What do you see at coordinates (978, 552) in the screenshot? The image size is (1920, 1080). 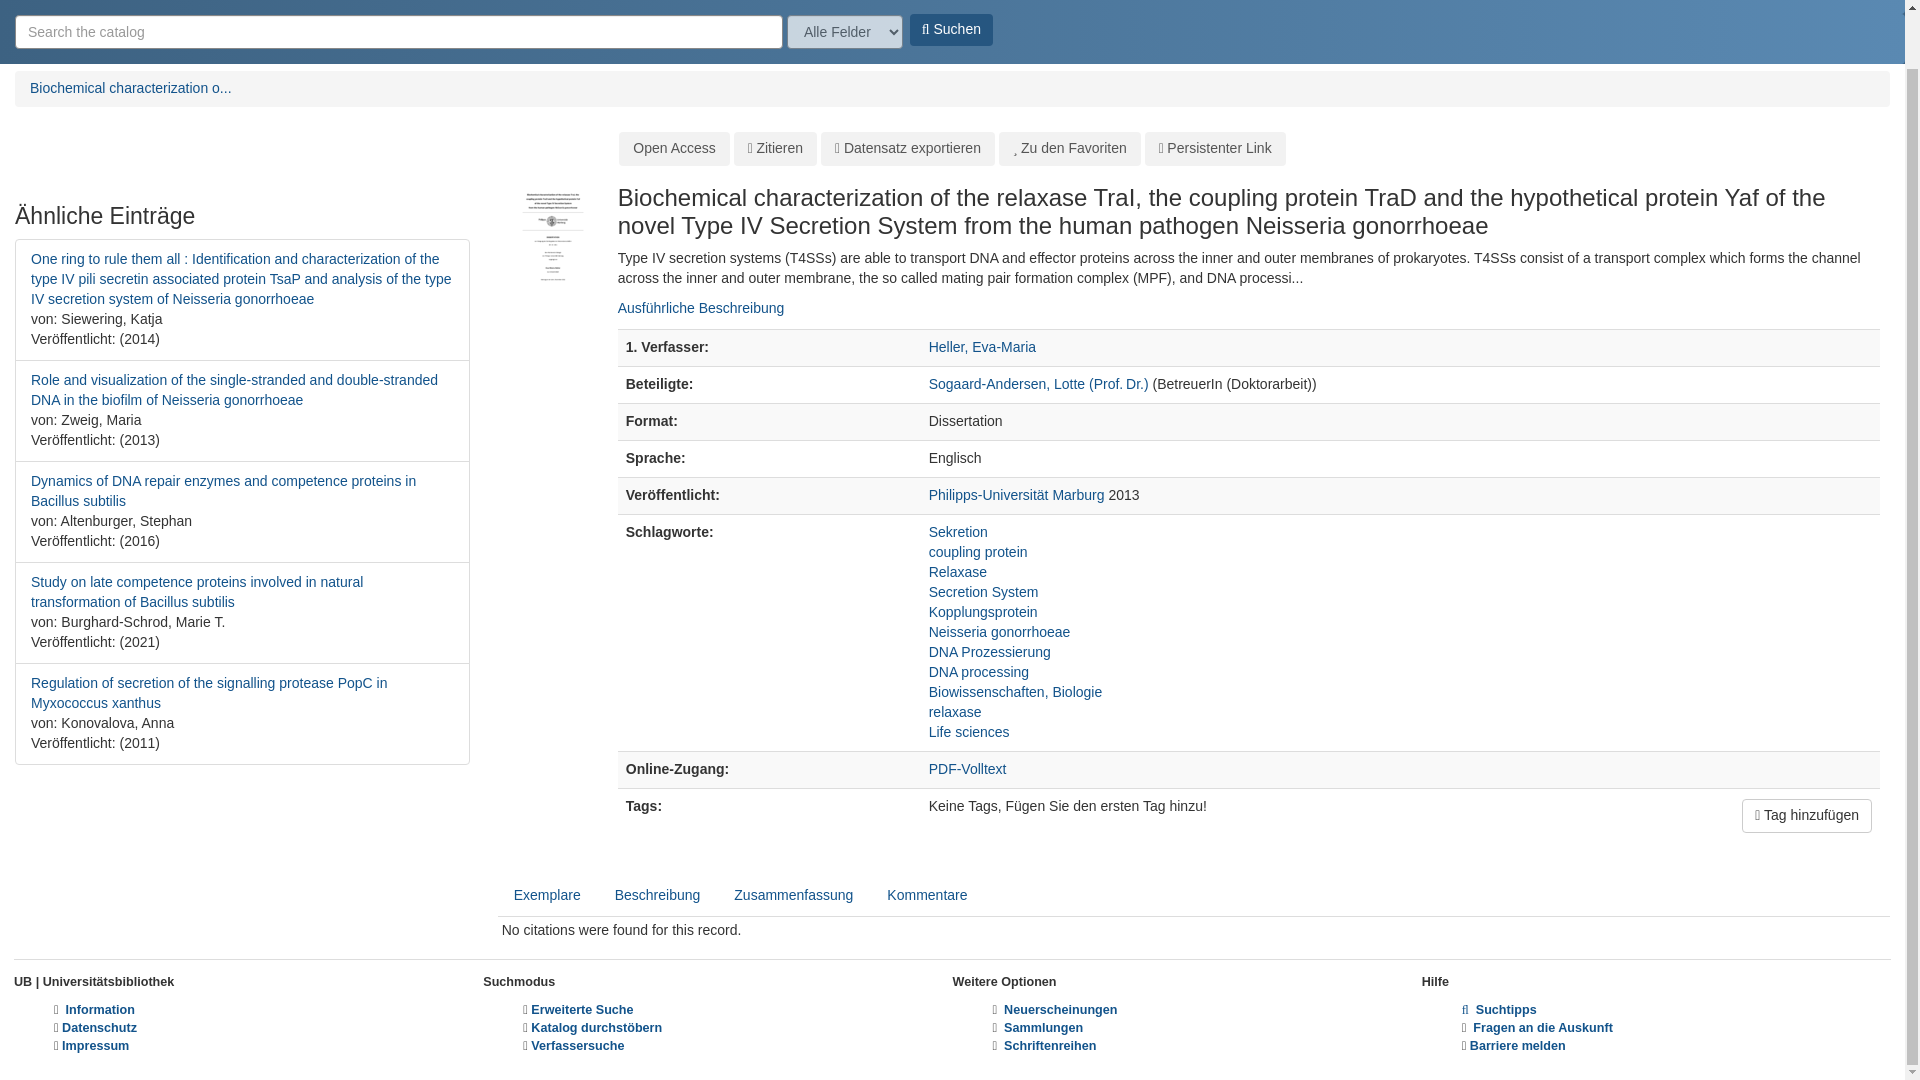 I see `coupling protein` at bounding box center [978, 552].